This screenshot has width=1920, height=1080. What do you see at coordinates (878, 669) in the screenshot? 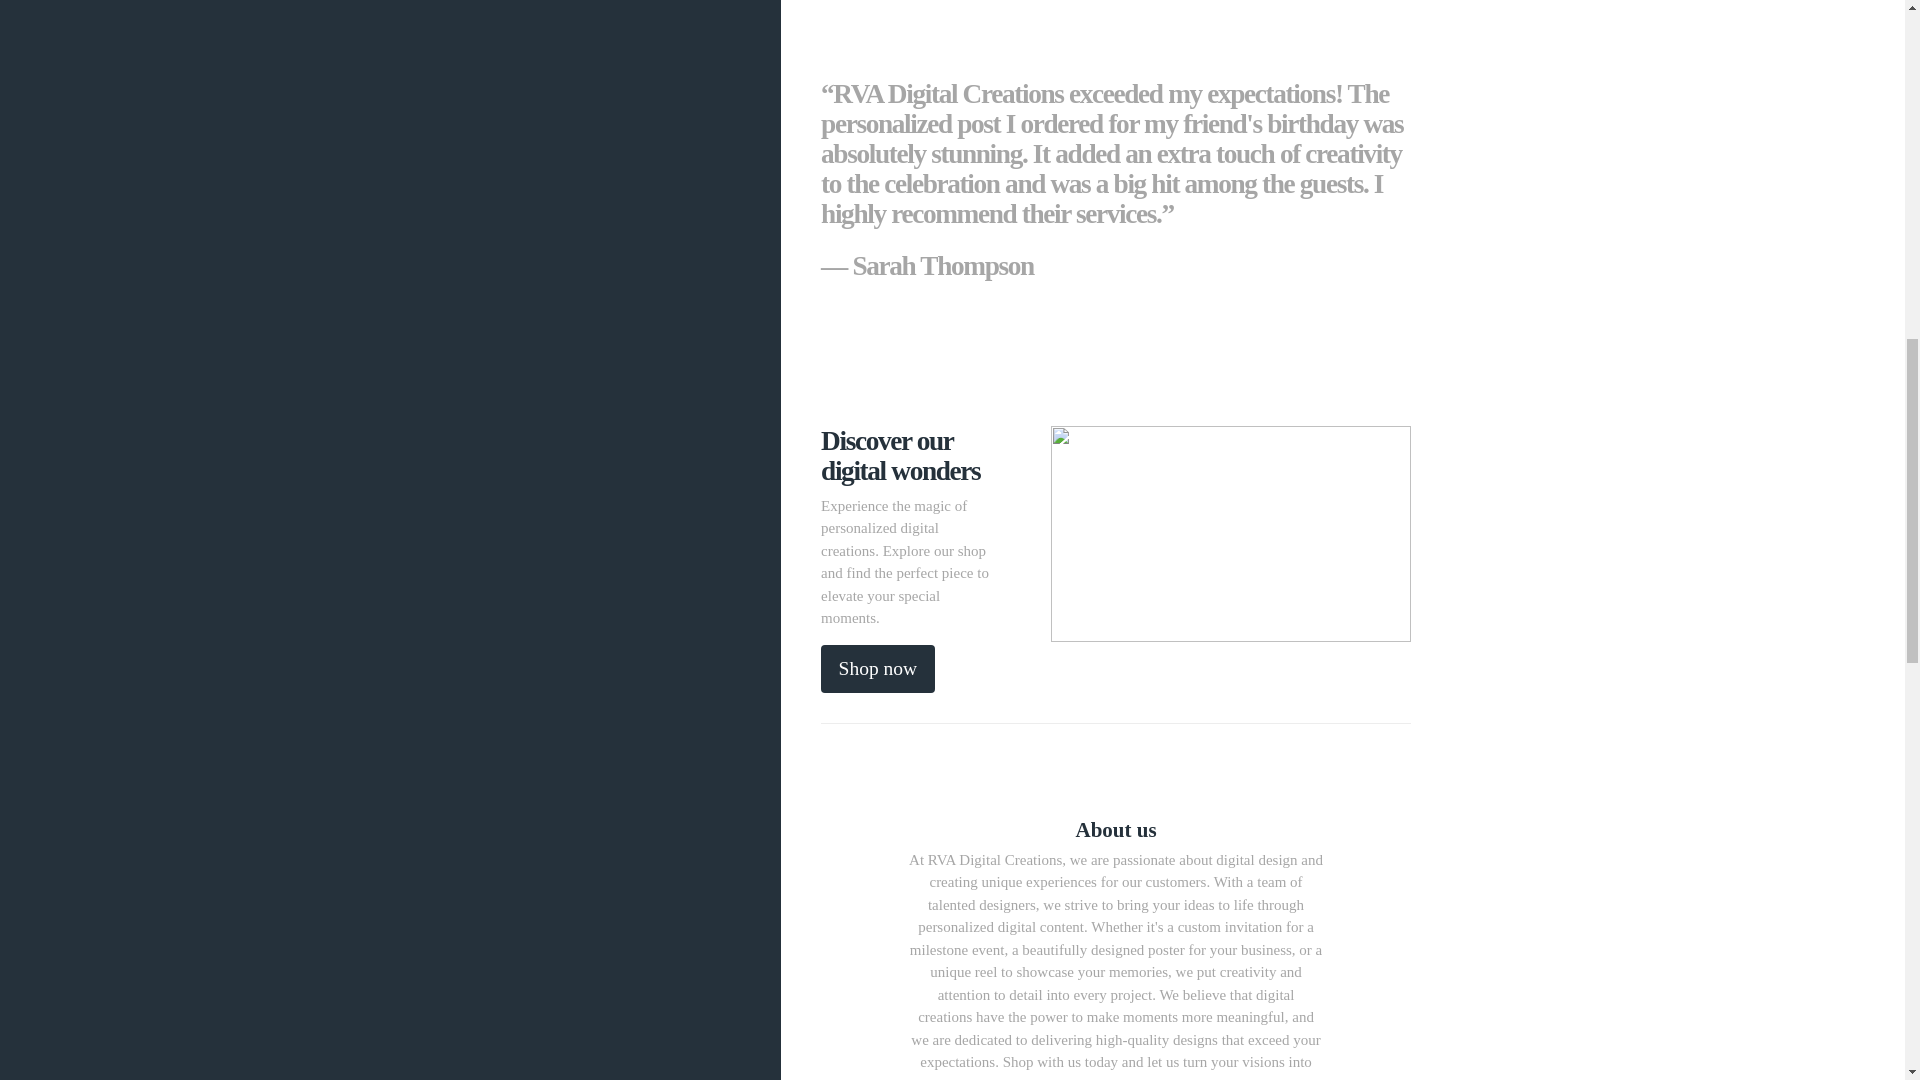
I see `Shop now` at bounding box center [878, 669].